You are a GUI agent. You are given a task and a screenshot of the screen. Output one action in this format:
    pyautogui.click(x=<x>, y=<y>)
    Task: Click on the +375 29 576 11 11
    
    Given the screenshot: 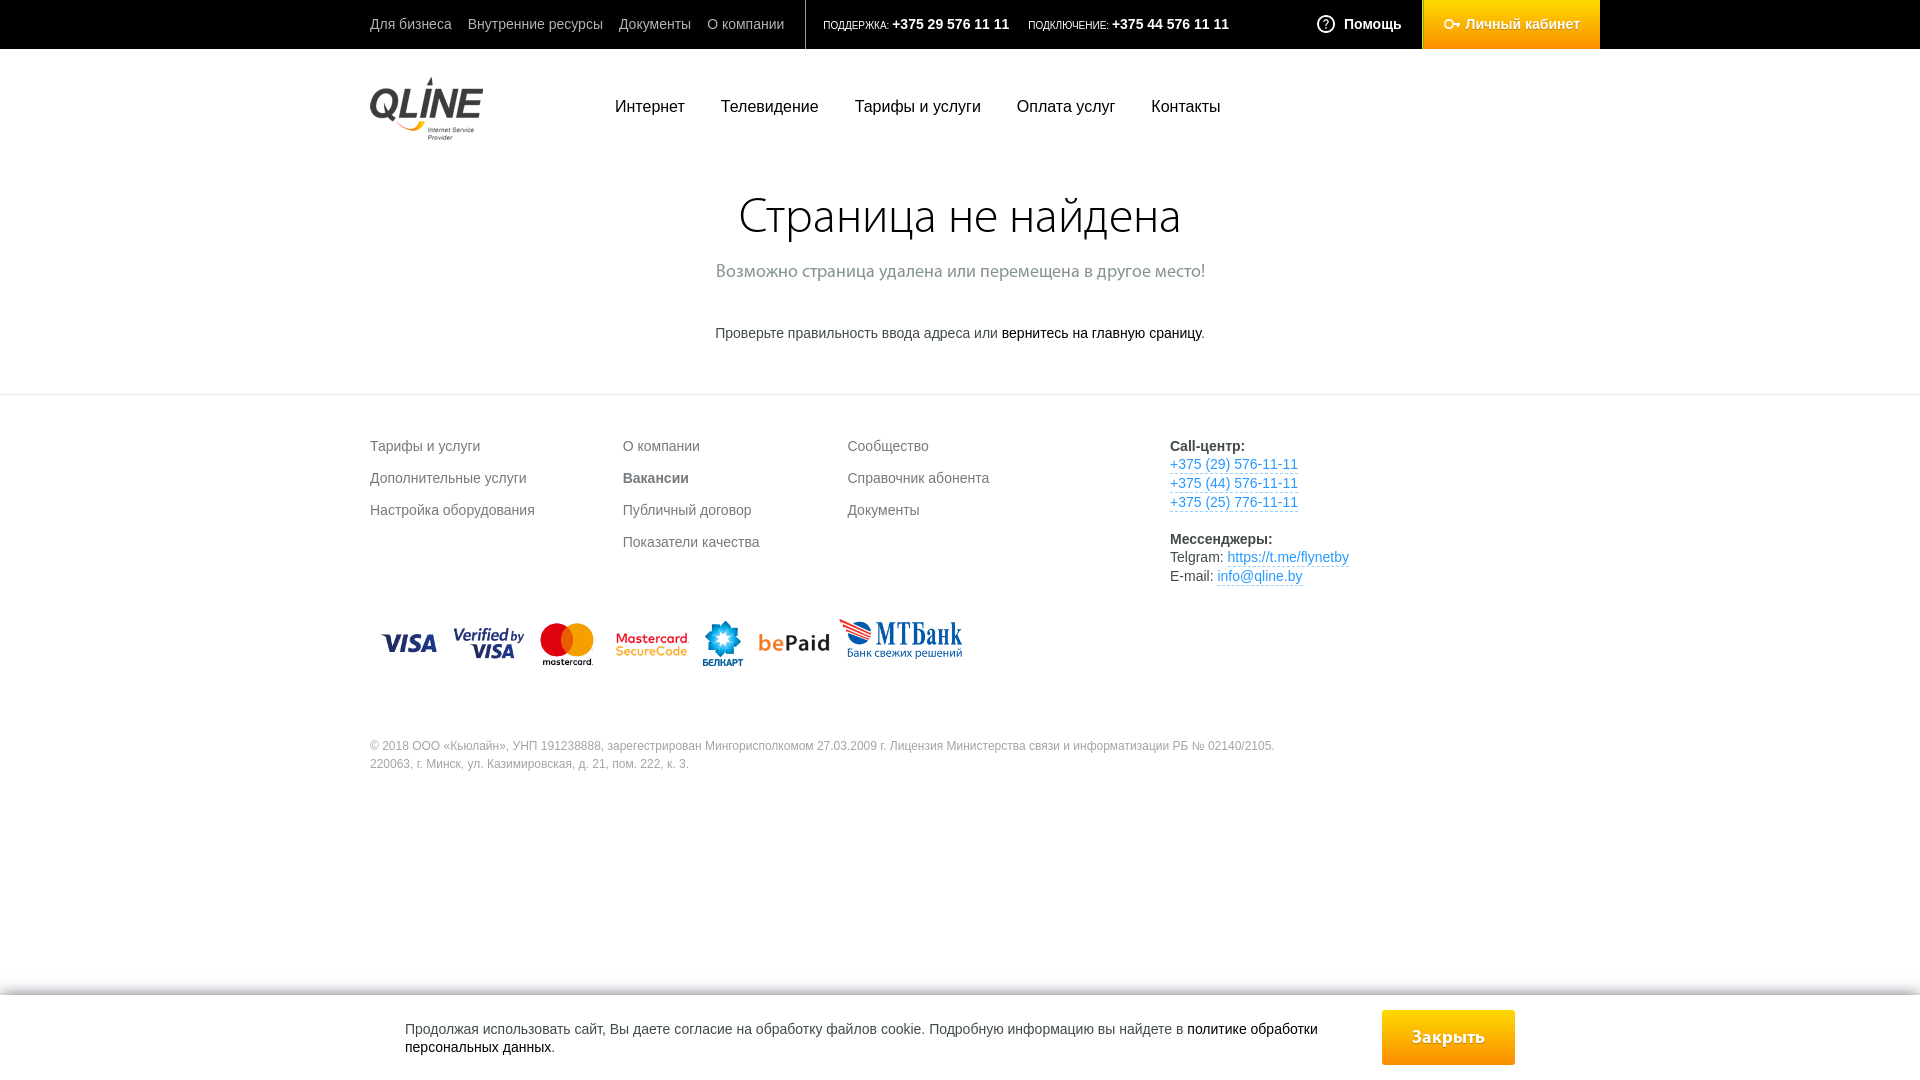 What is the action you would take?
    pyautogui.click(x=950, y=24)
    